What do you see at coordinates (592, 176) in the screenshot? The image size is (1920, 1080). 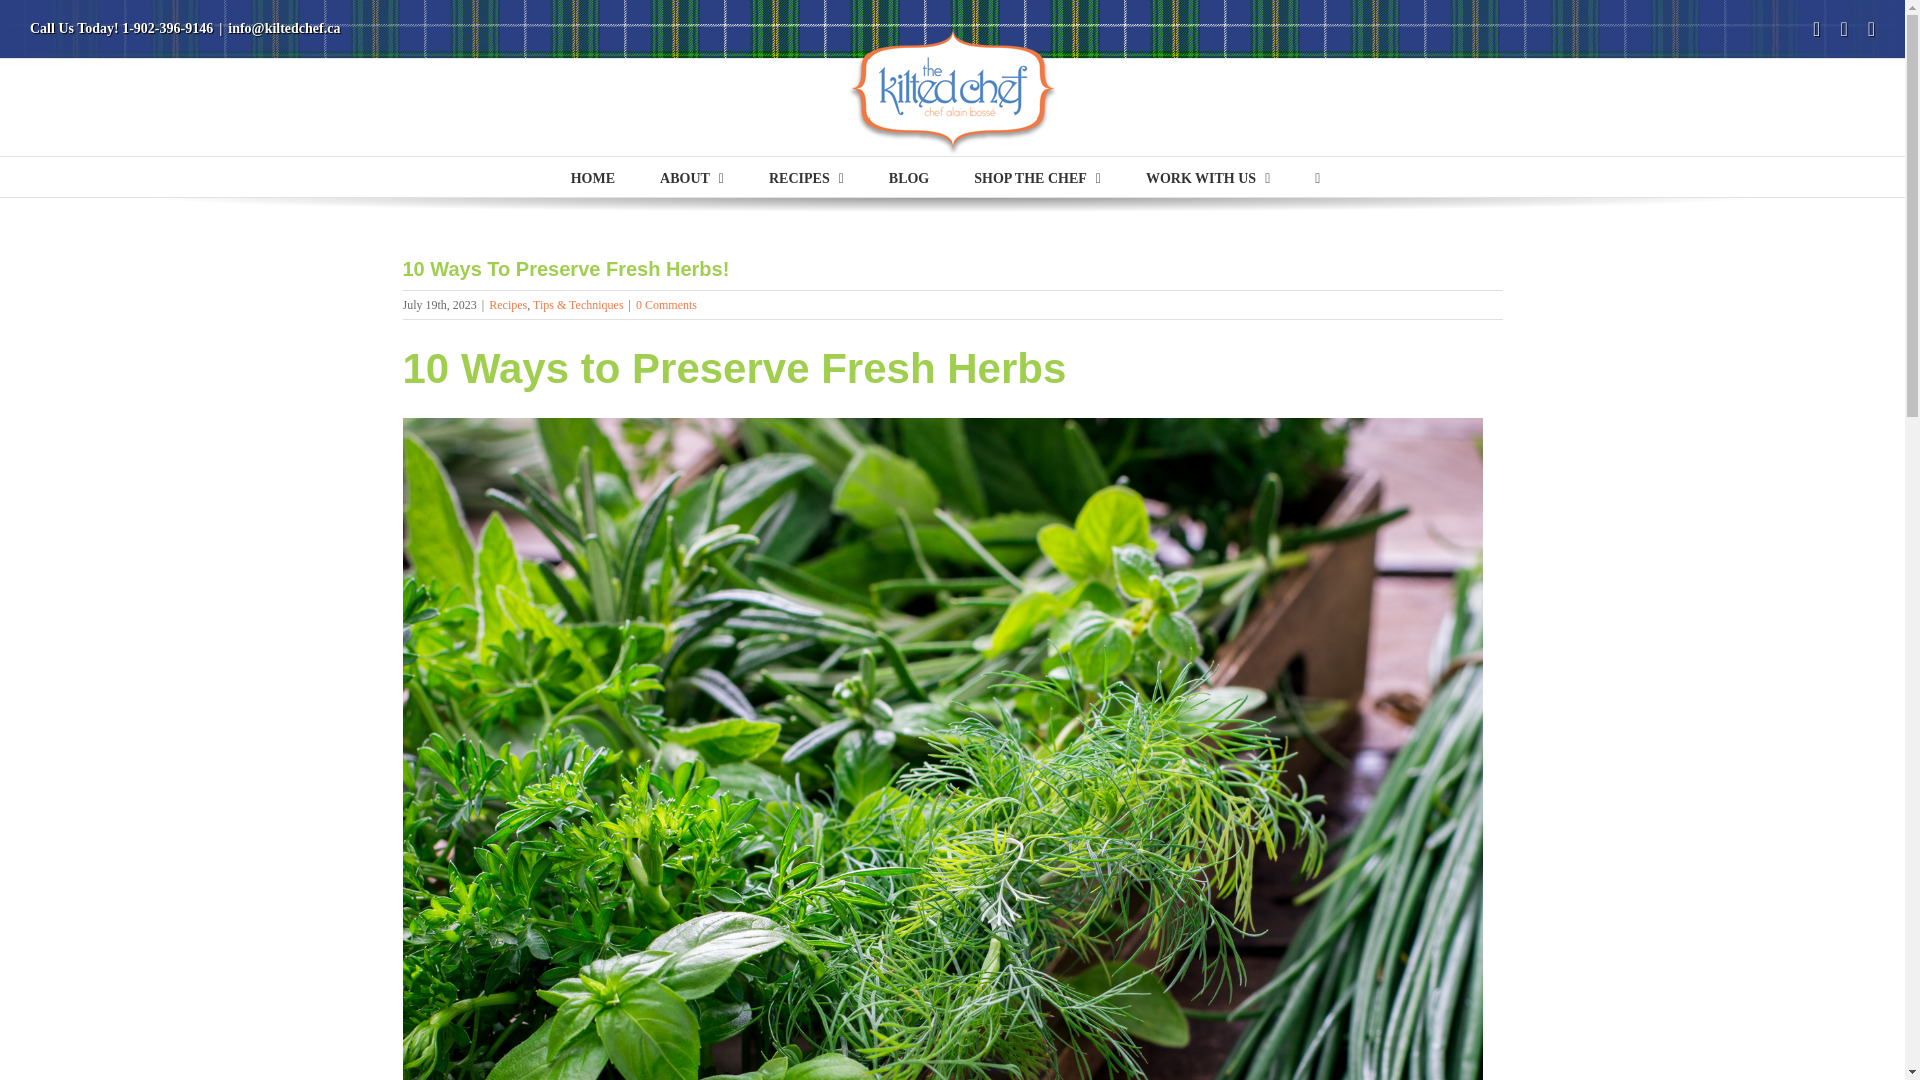 I see `HOME` at bounding box center [592, 176].